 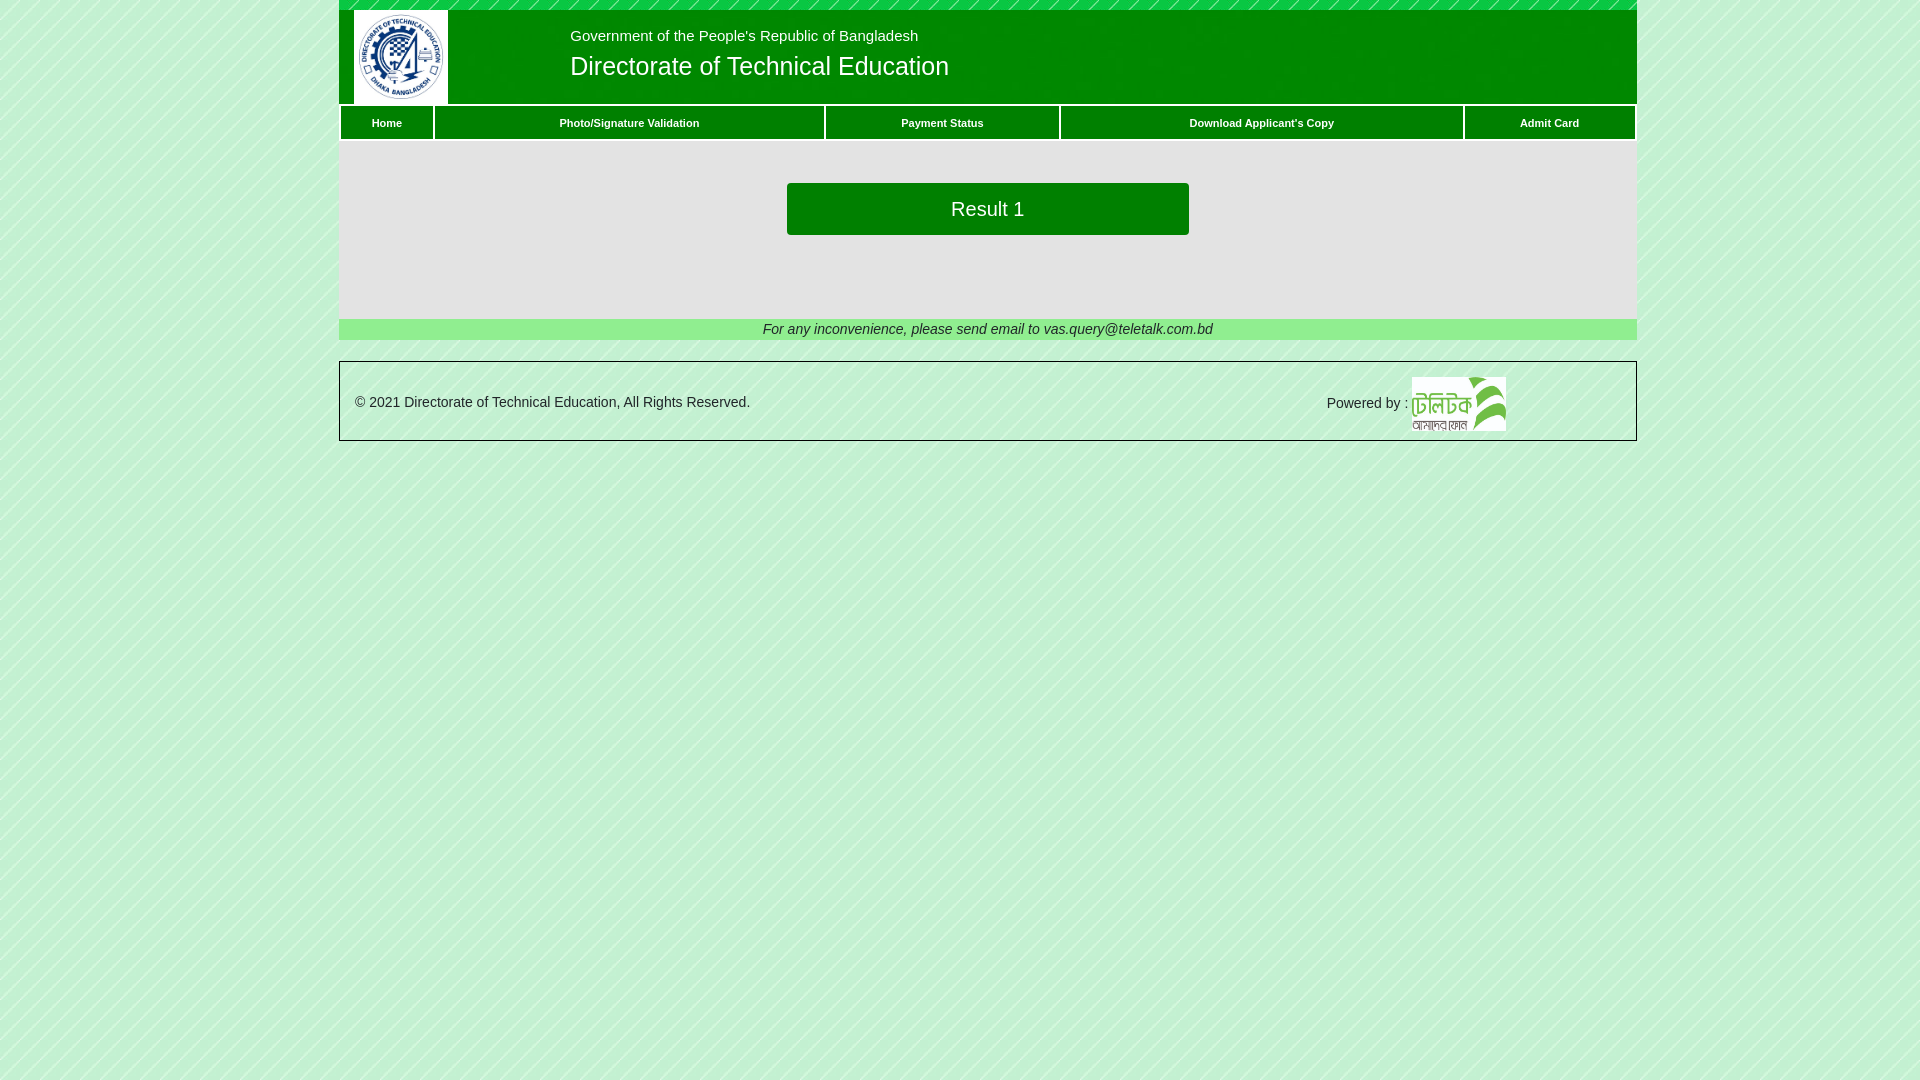 What do you see at coordinates (942, 123) in the screenshot?
I see `Payment Status` at bounding box center [942, 123].